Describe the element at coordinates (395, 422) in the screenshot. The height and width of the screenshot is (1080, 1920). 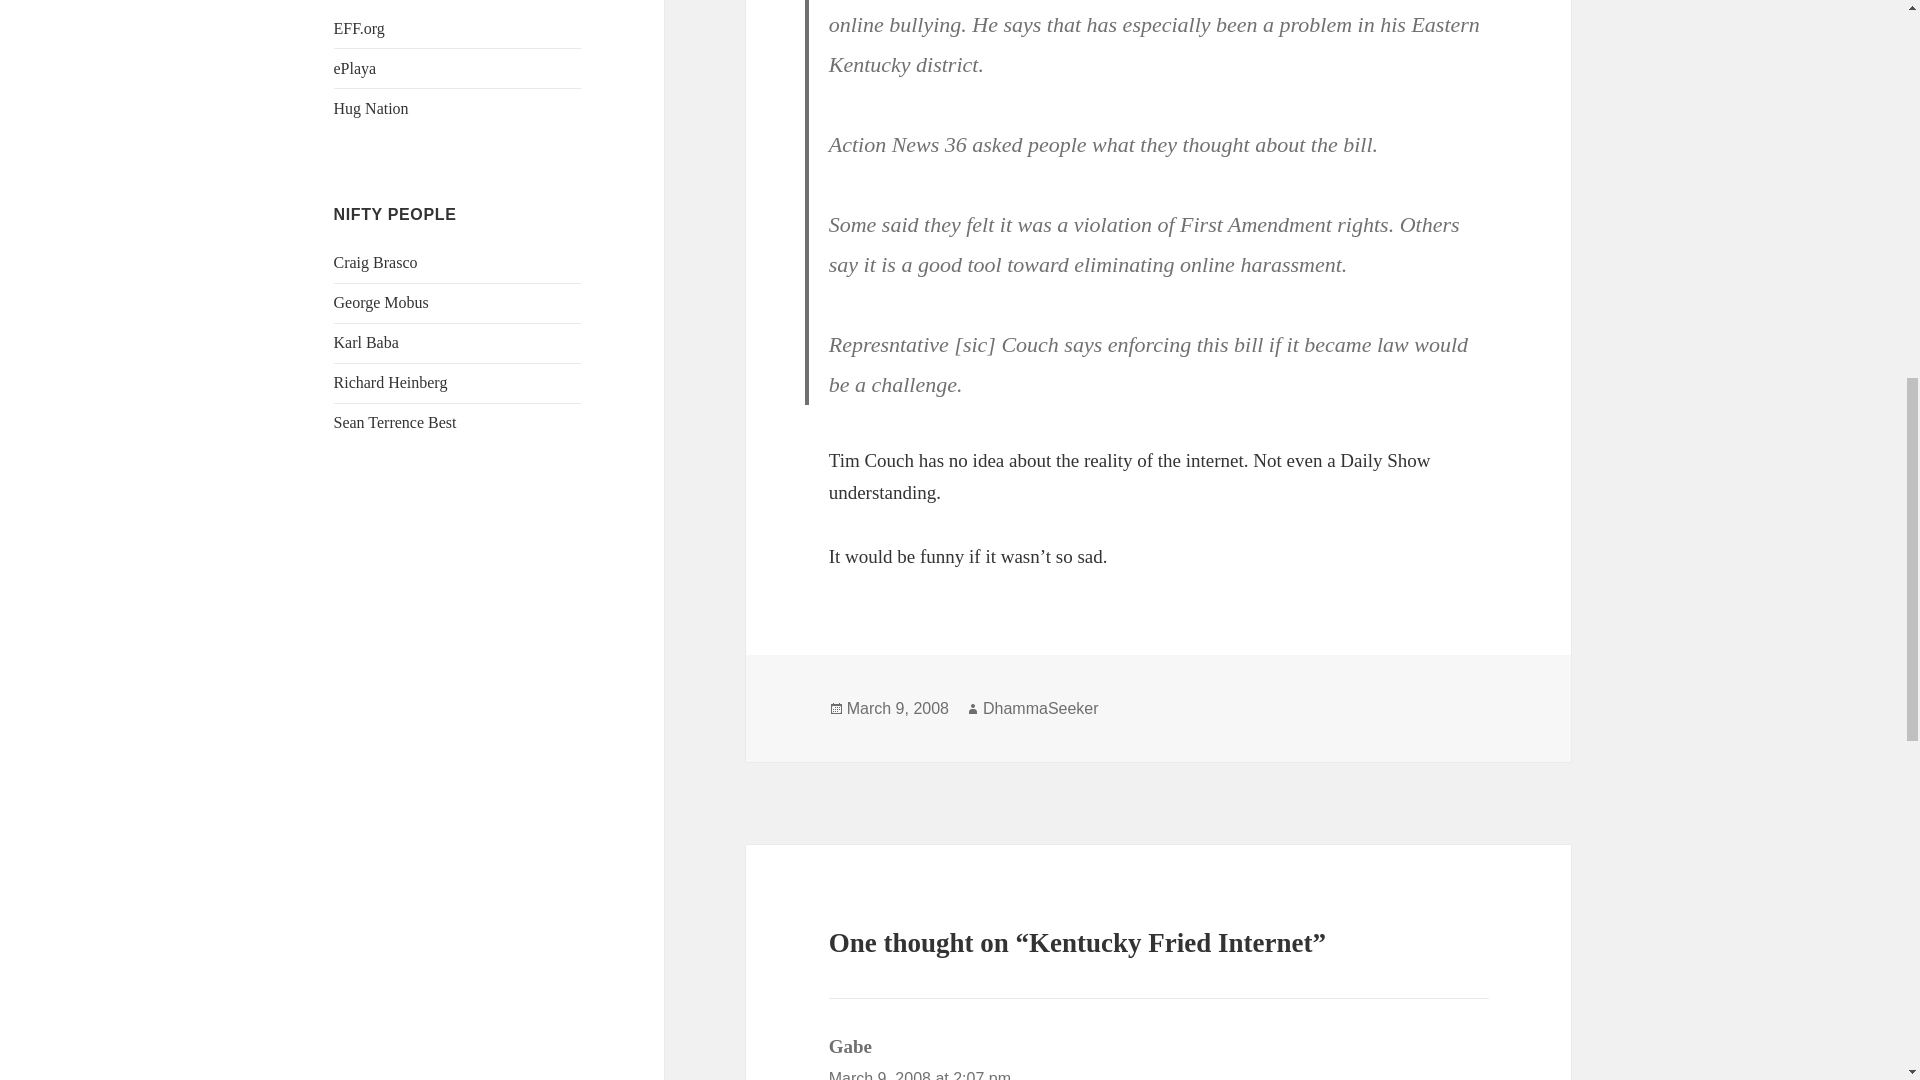
I see `The World Famous Artist Sean Terrence Best` at that location.